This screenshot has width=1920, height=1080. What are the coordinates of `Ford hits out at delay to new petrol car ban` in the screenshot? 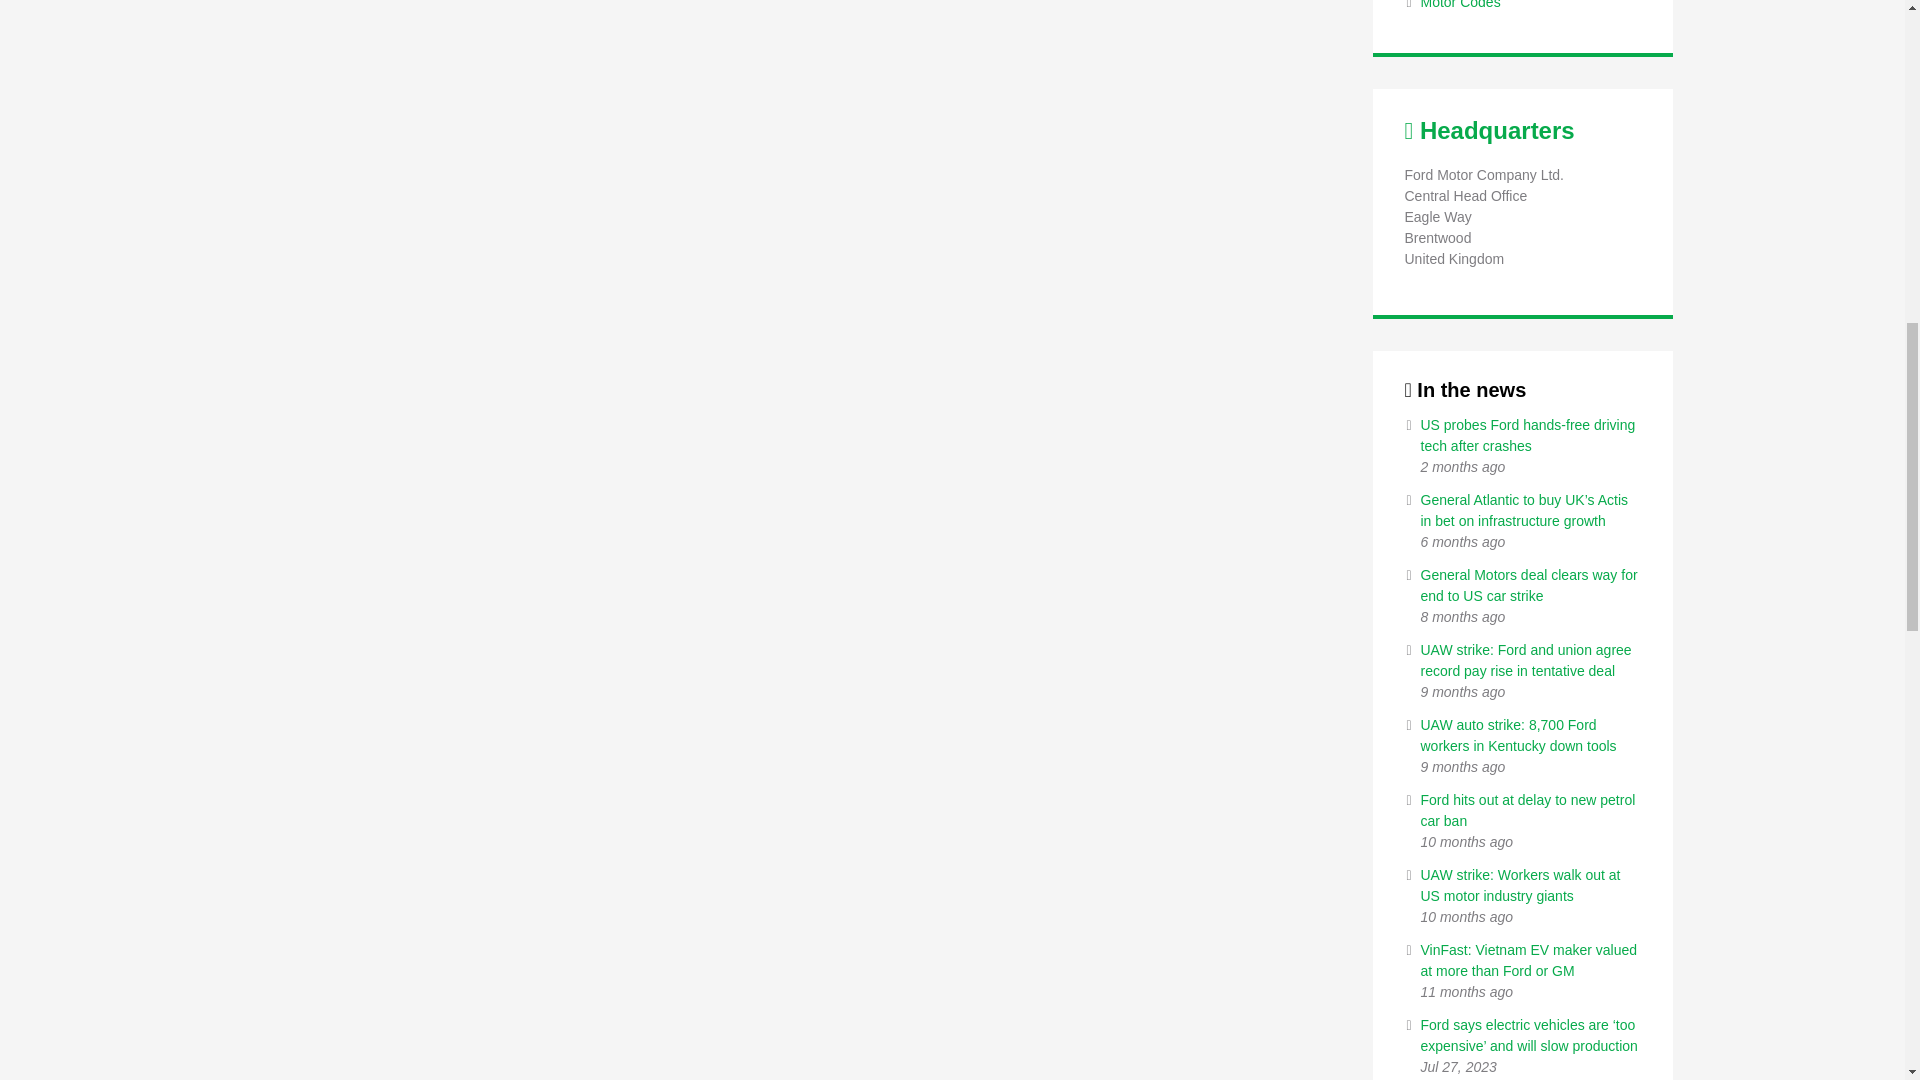 It's located at (1528, 810).